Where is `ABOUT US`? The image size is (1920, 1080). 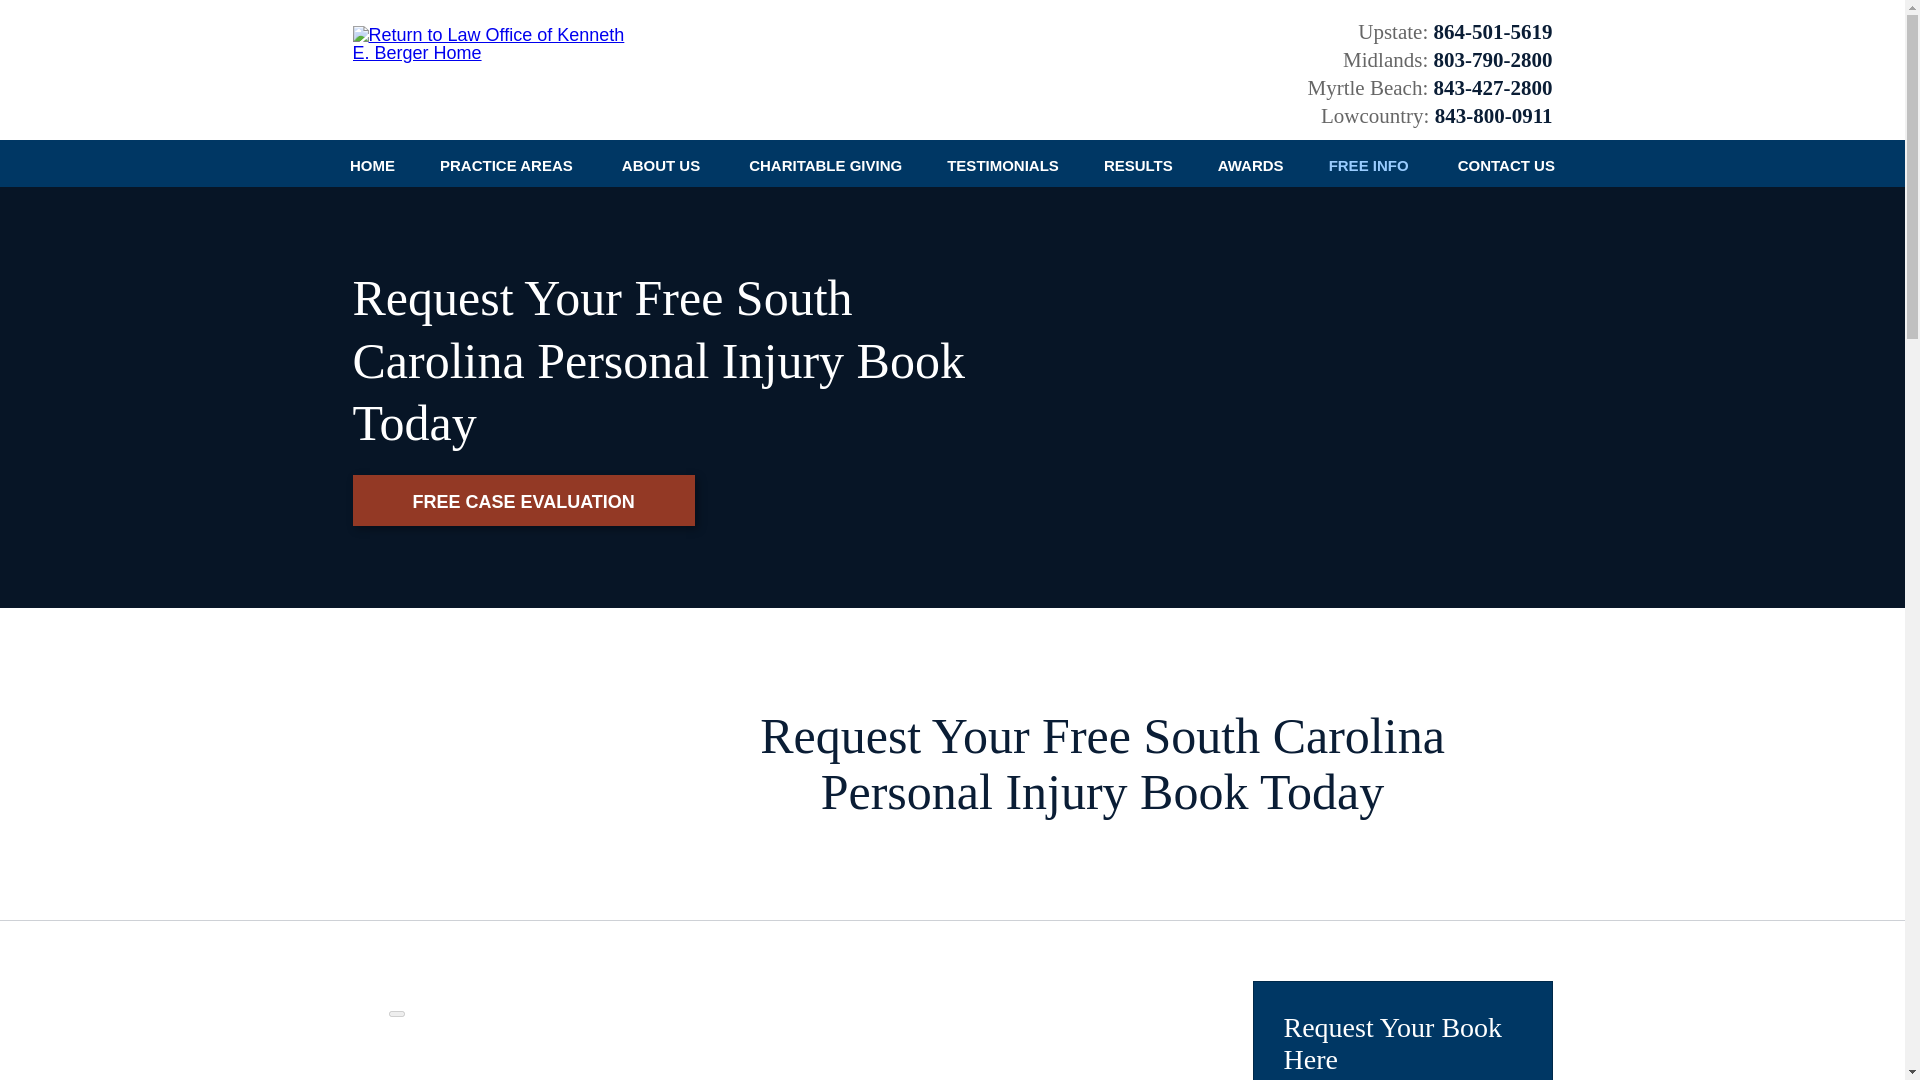 ABOUT US is located at coordinates (662, 163).